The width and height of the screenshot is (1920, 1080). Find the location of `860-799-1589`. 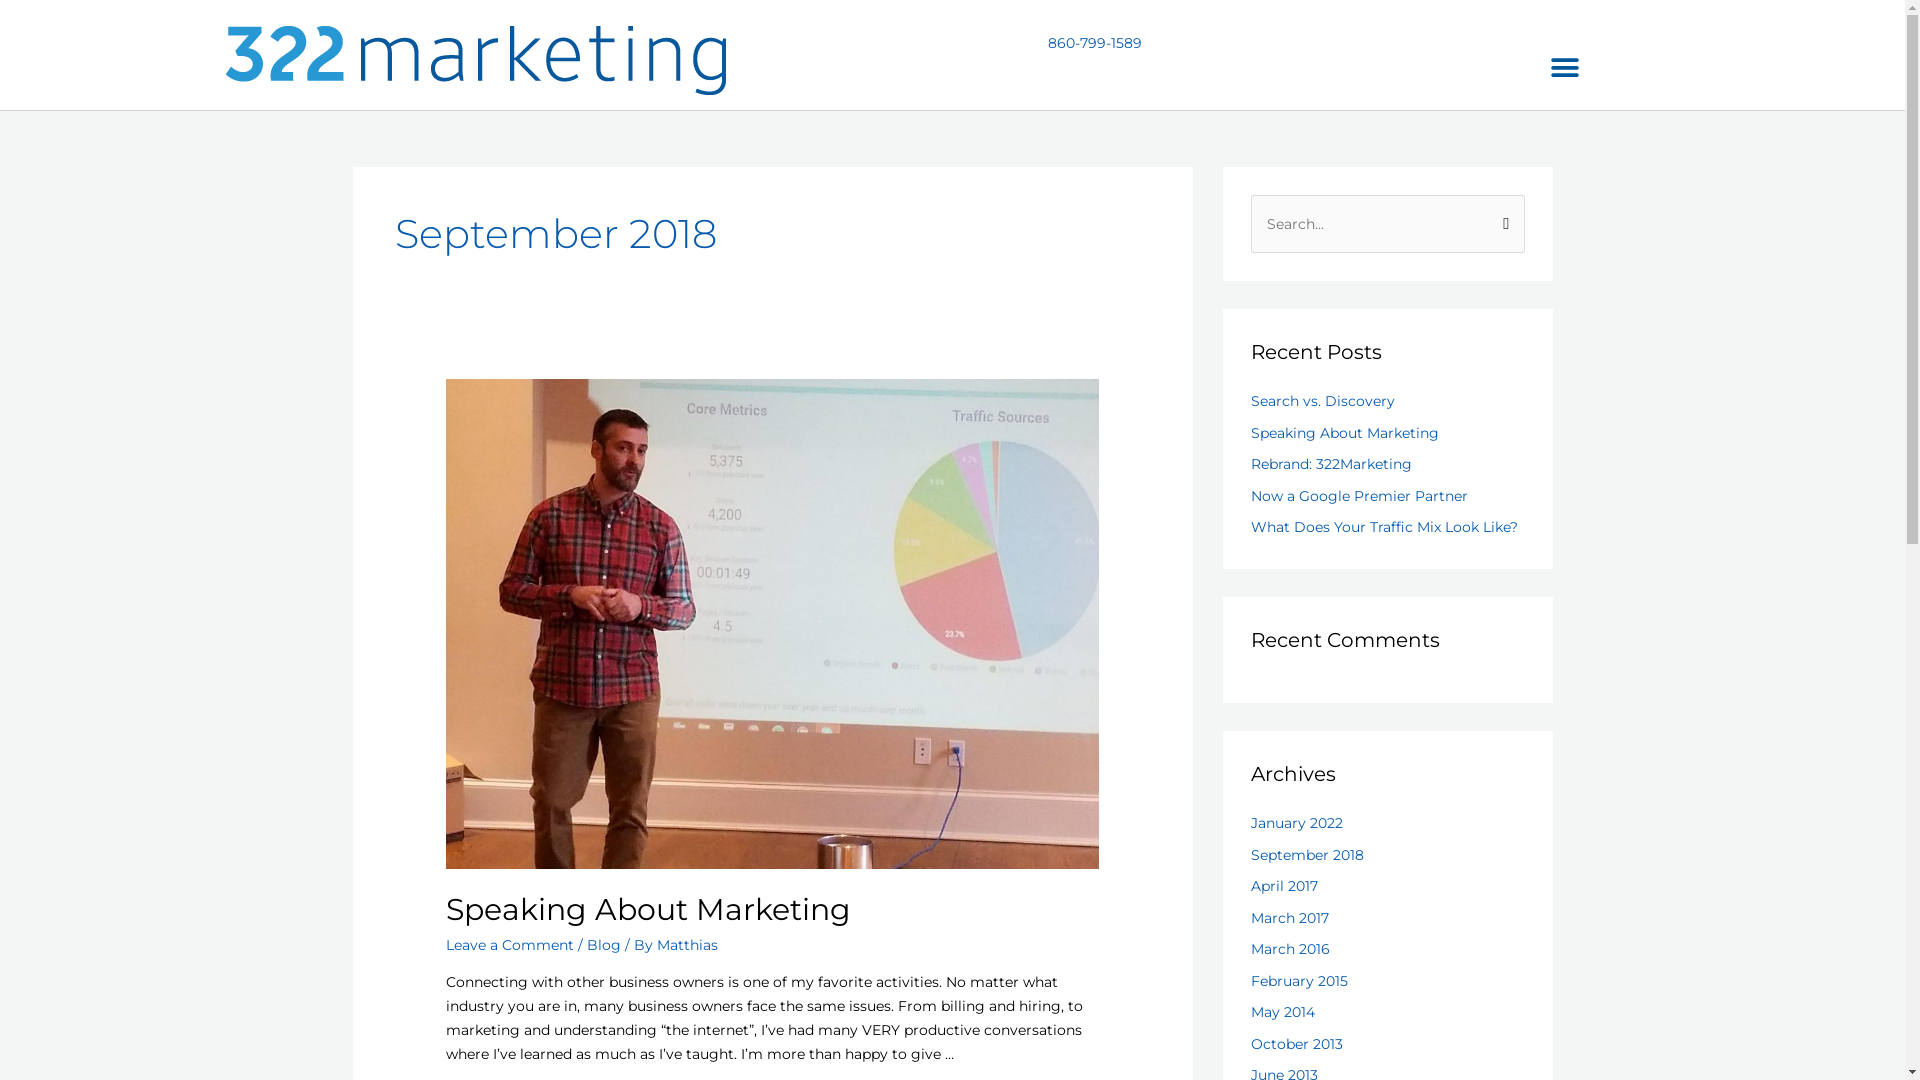

860-799-1589 is located at coordinates (1095, 43).